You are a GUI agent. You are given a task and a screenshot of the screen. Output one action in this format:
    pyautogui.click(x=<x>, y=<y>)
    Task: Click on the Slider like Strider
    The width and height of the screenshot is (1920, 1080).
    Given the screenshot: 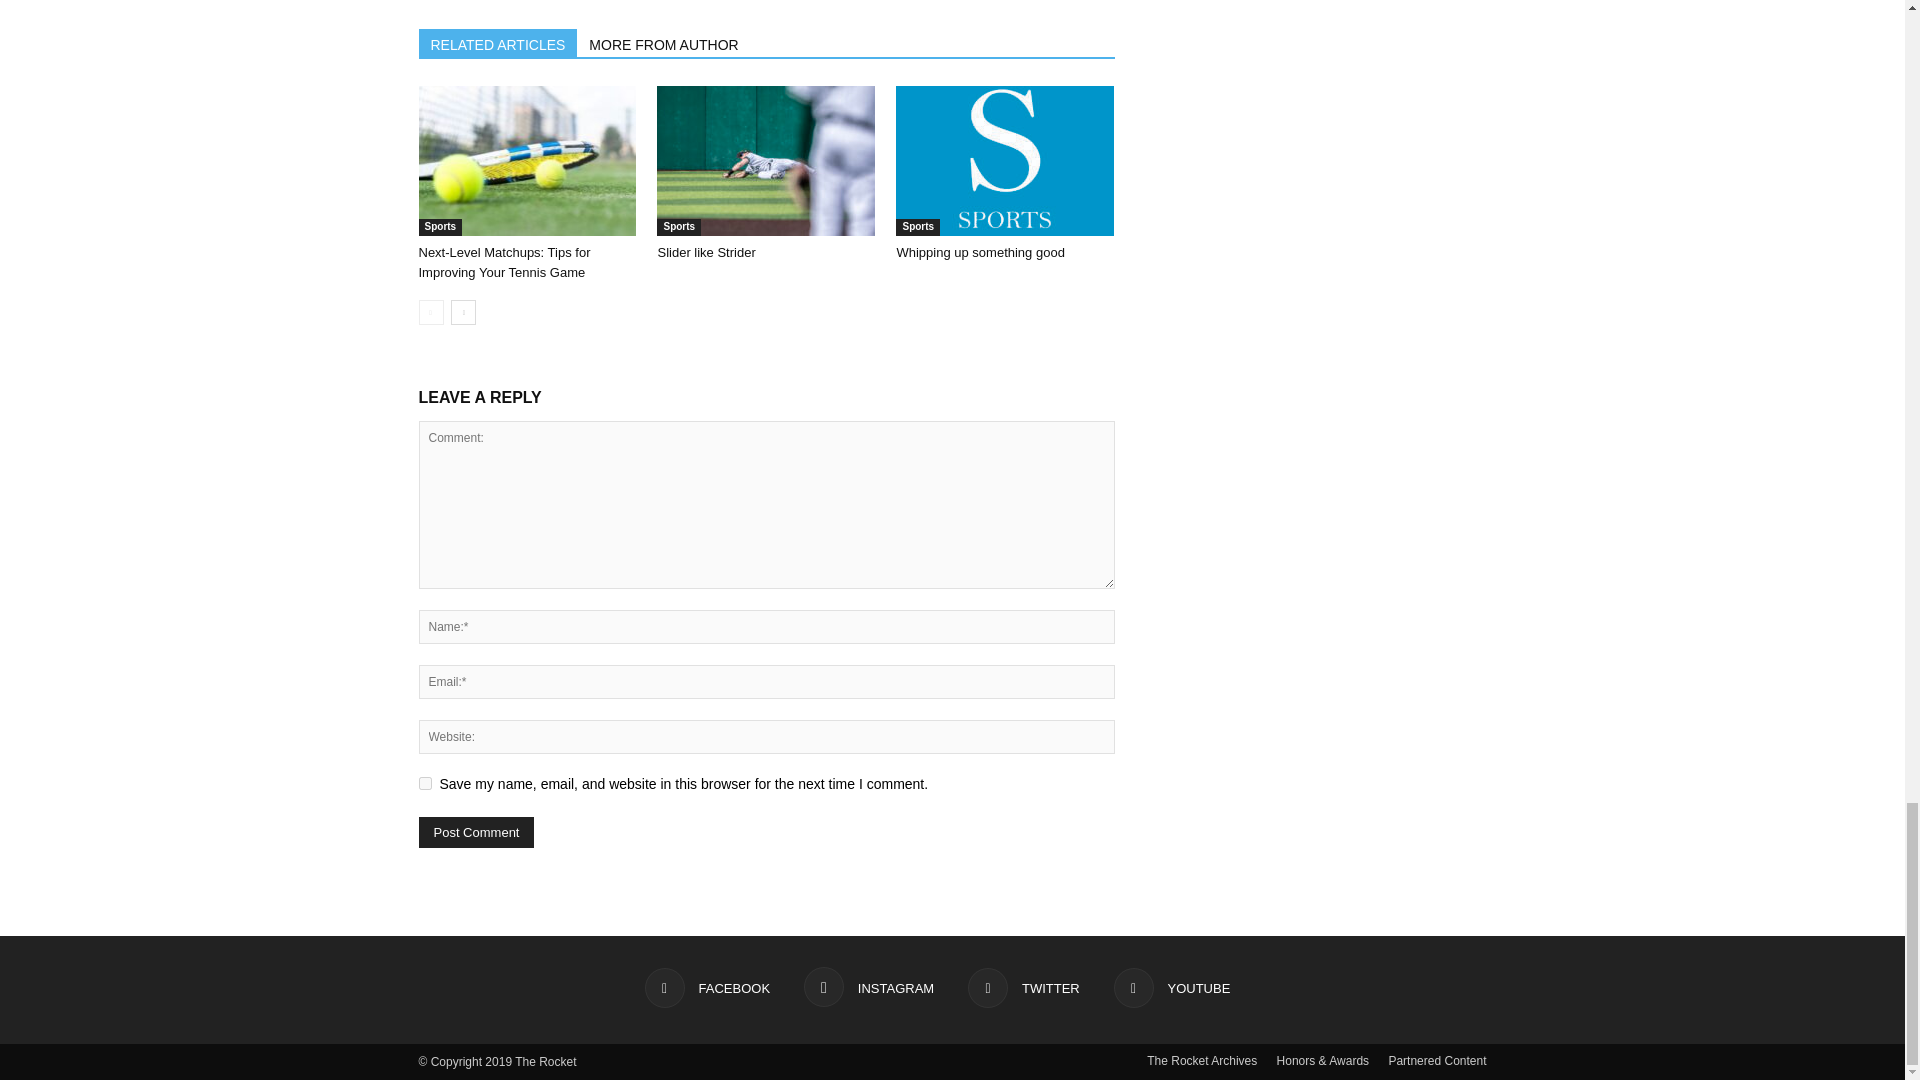 What is the action you would take?
    pyautogui.click(x=766, y=161)
    